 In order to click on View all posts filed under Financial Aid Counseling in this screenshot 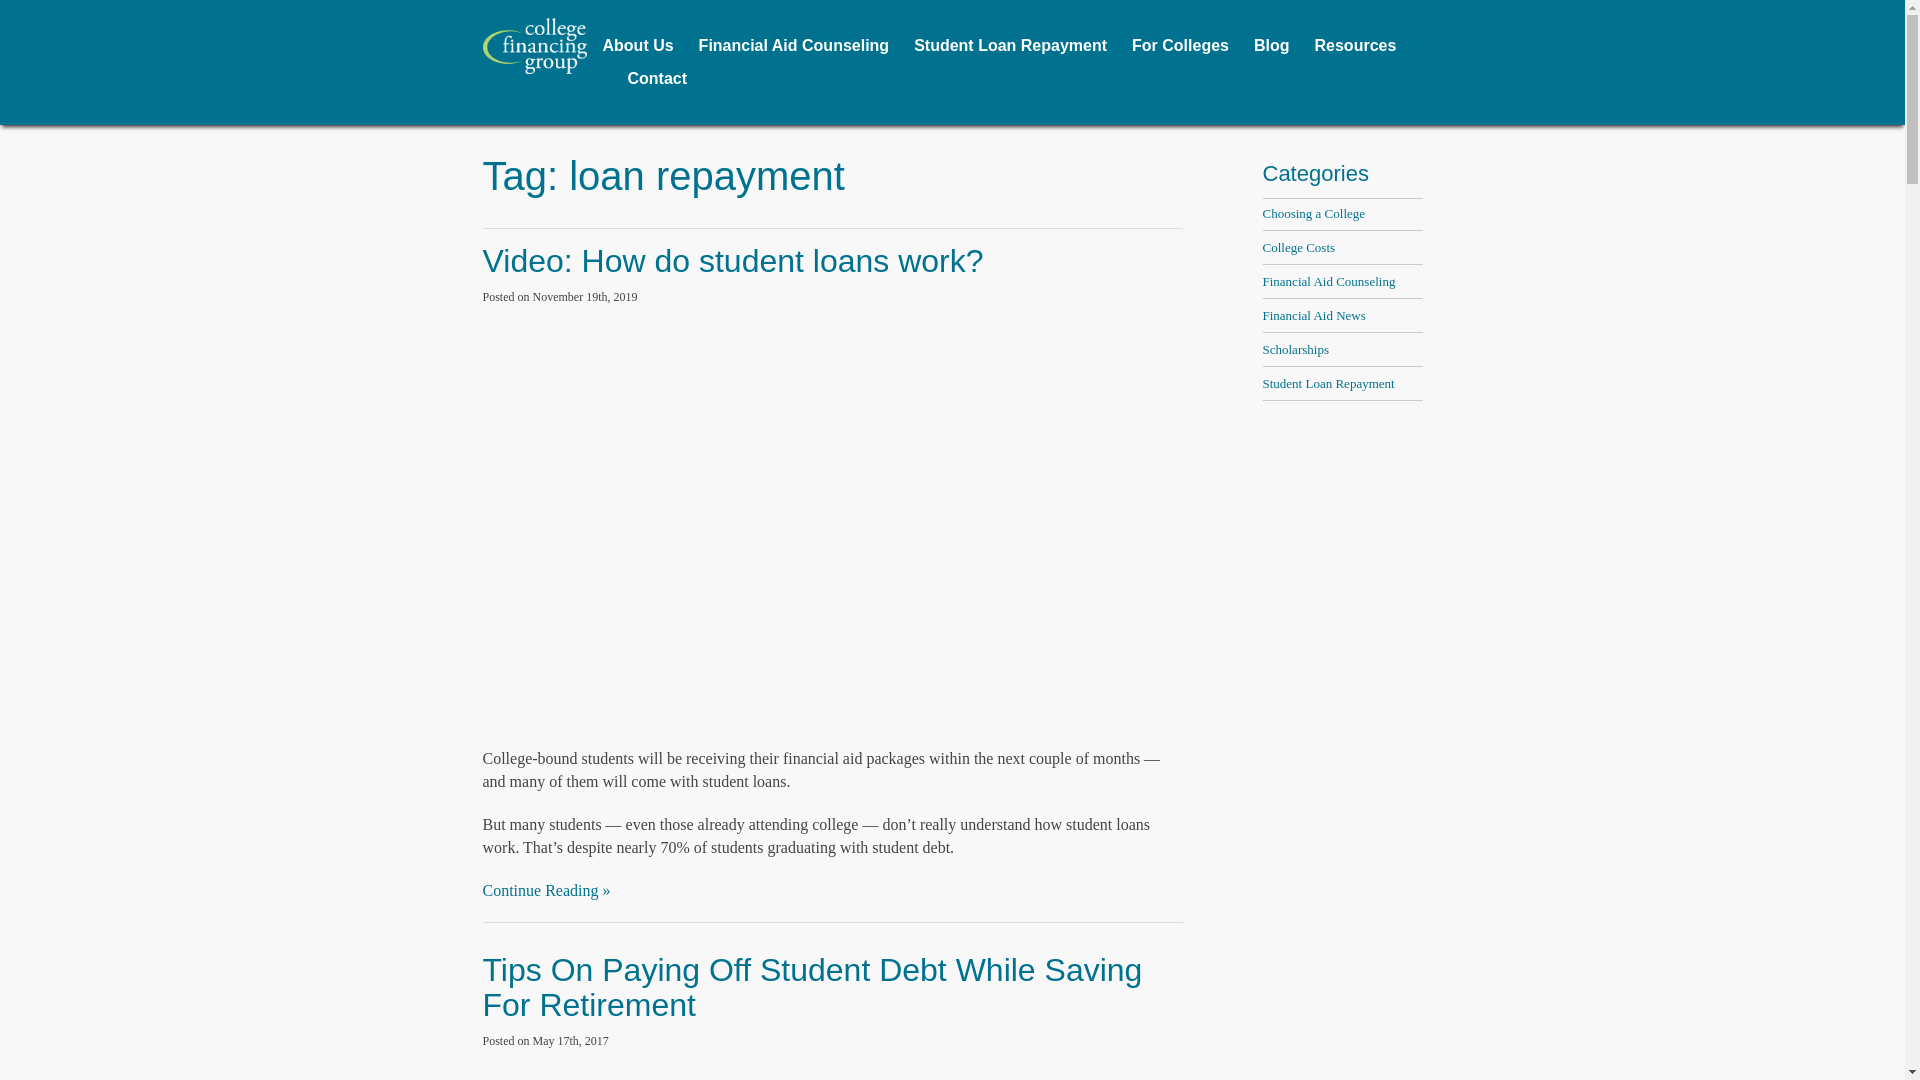, I will do `click(1328, 282)`.